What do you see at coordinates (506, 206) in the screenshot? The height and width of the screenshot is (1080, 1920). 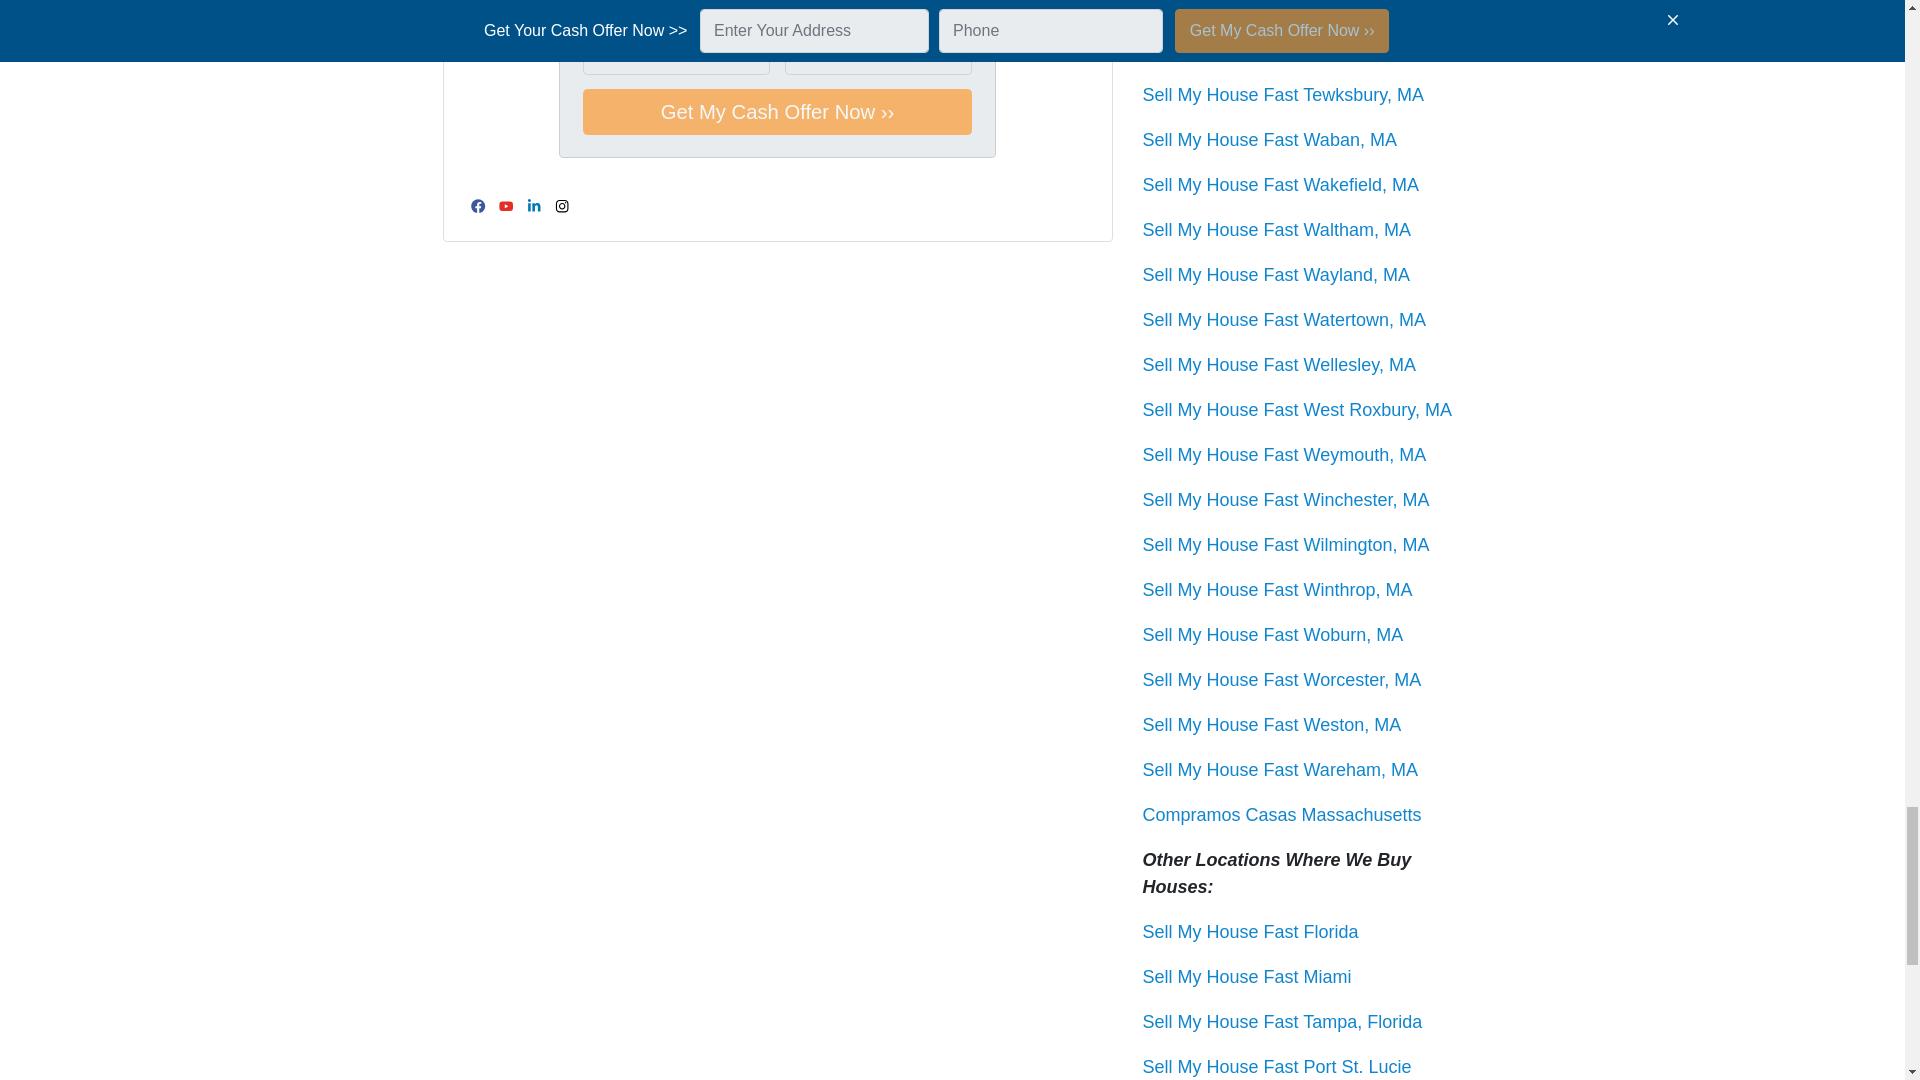 I see `YouTube` at bounding box center [506, 206].